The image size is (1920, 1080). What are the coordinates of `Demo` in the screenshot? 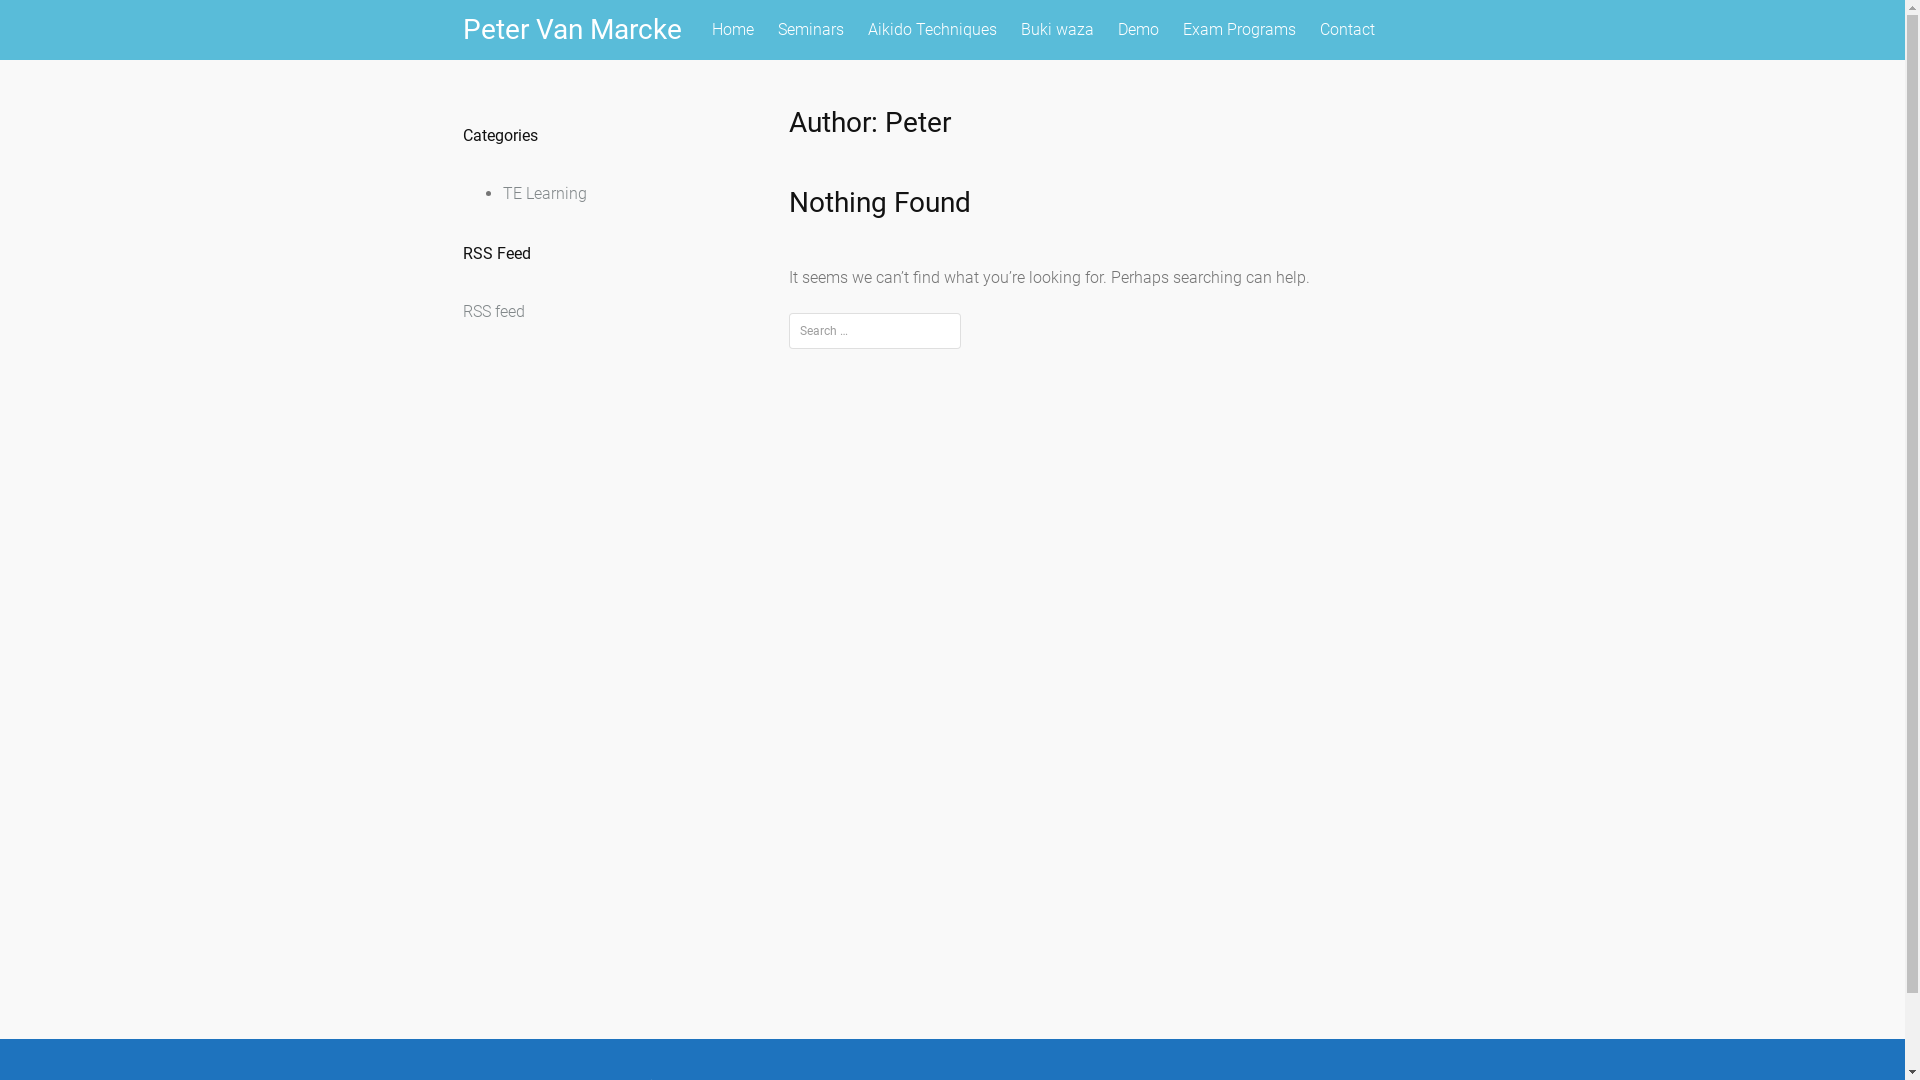 It's located at (1138, 30).